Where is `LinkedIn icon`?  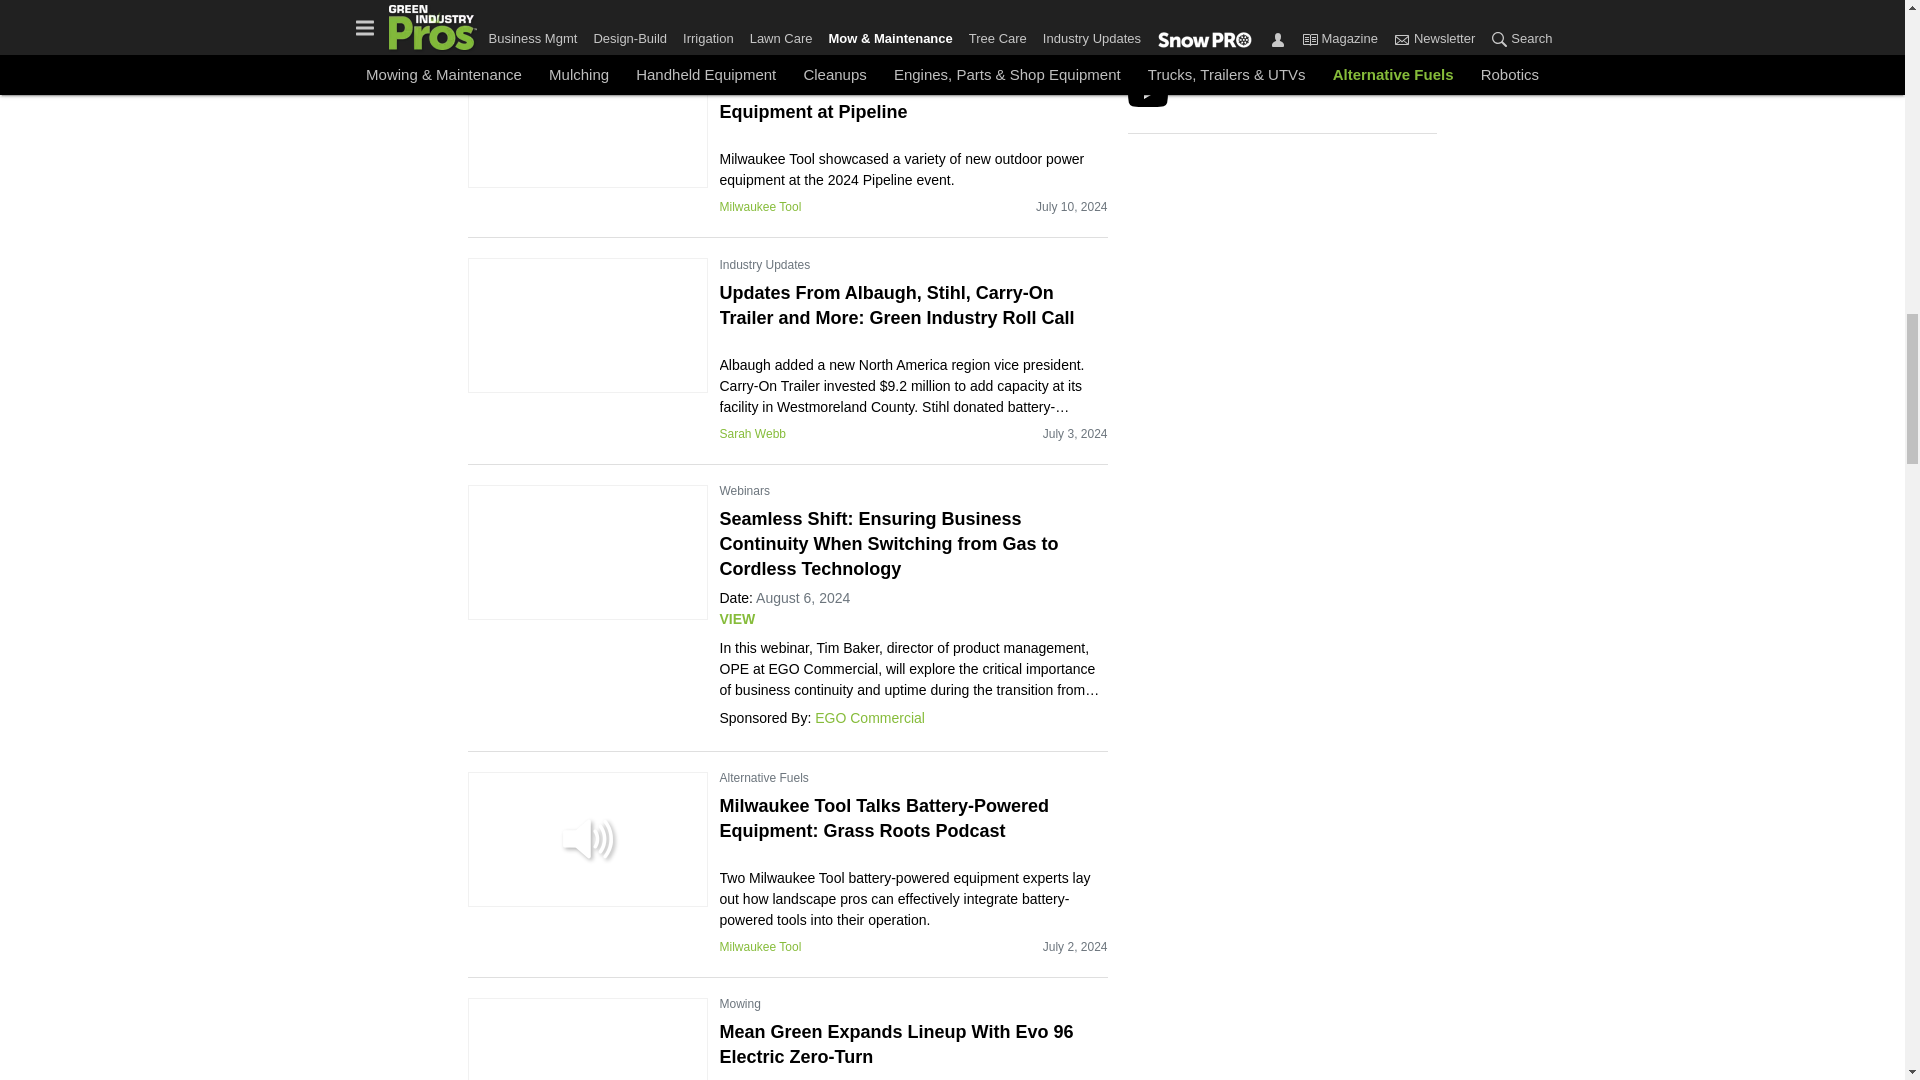 LinkedIn icon is located at coordinates (1148, 53).